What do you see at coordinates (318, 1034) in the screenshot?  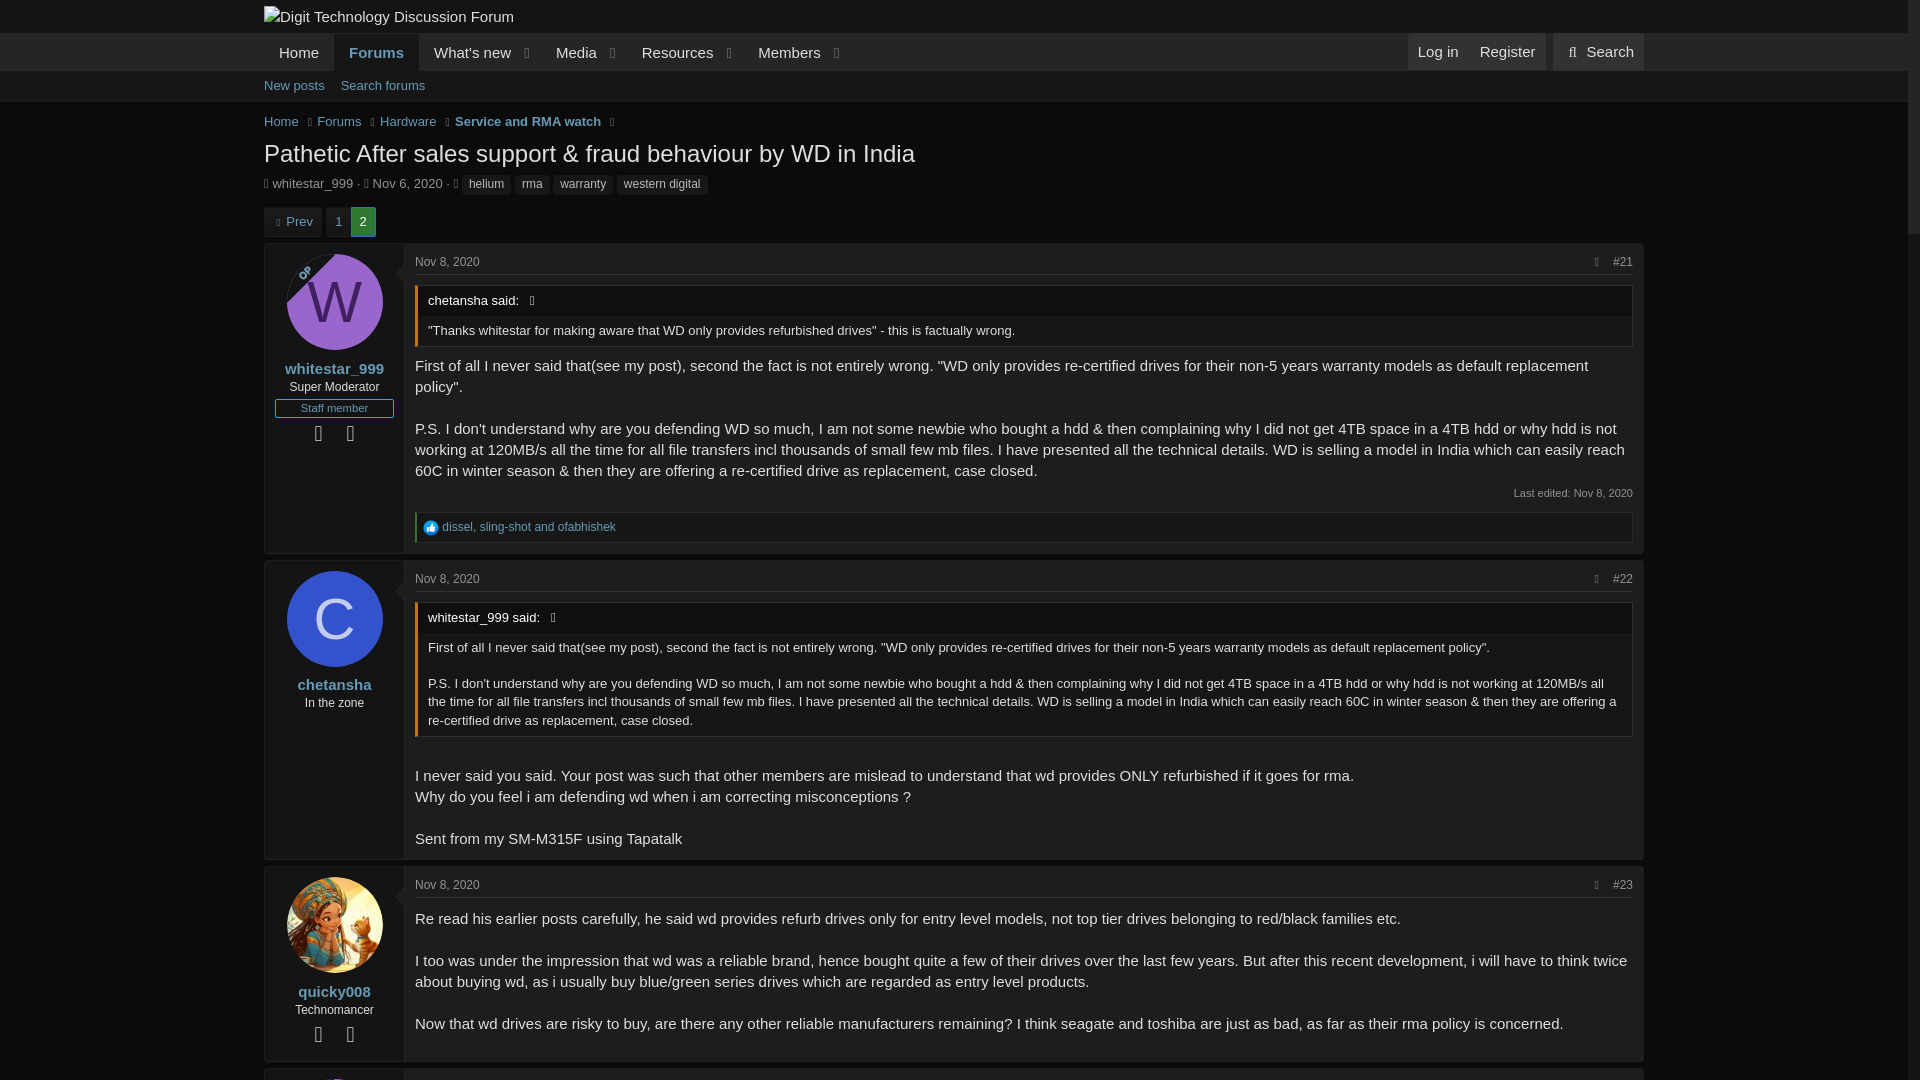 I see `PC build expert` at bounding box center [318, 1034].